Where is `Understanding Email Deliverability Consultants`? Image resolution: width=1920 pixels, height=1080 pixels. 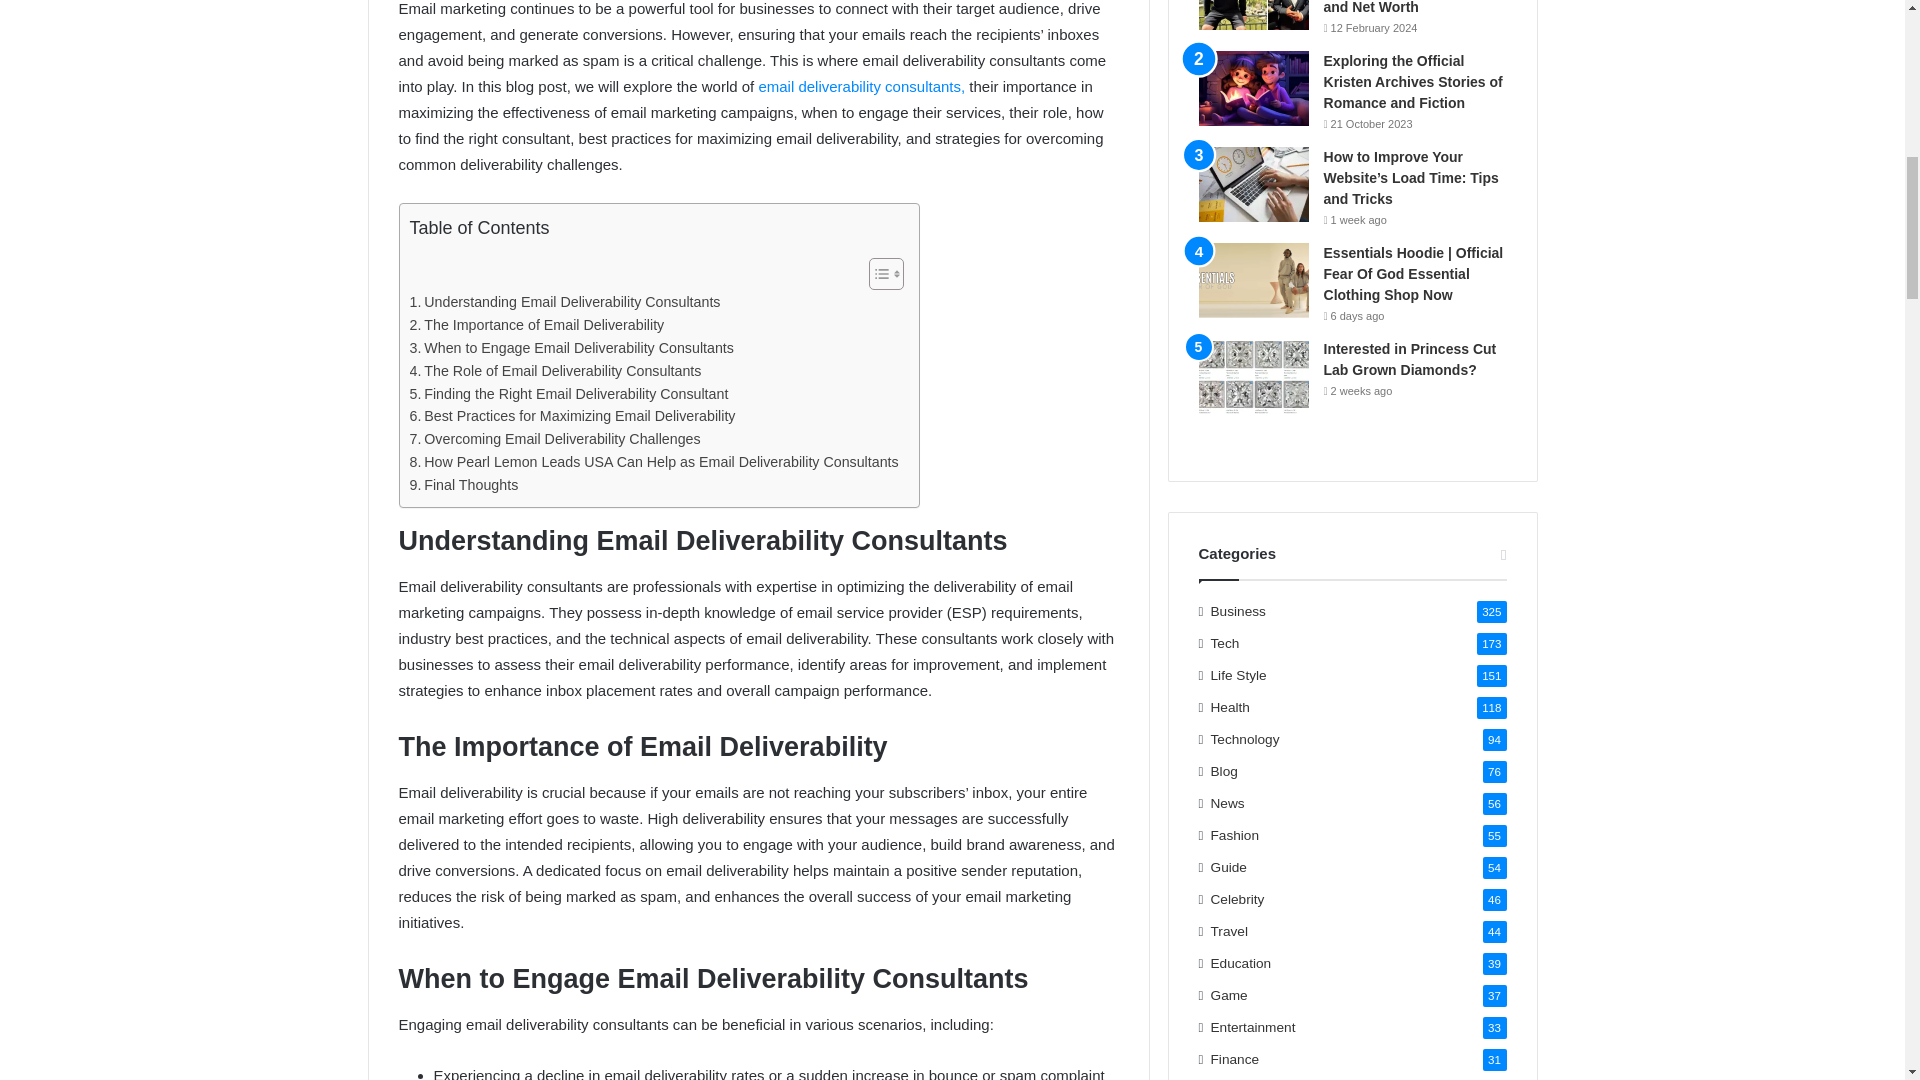
Understanding Email Deliverability Consultants is located at coordinates (566, 302).